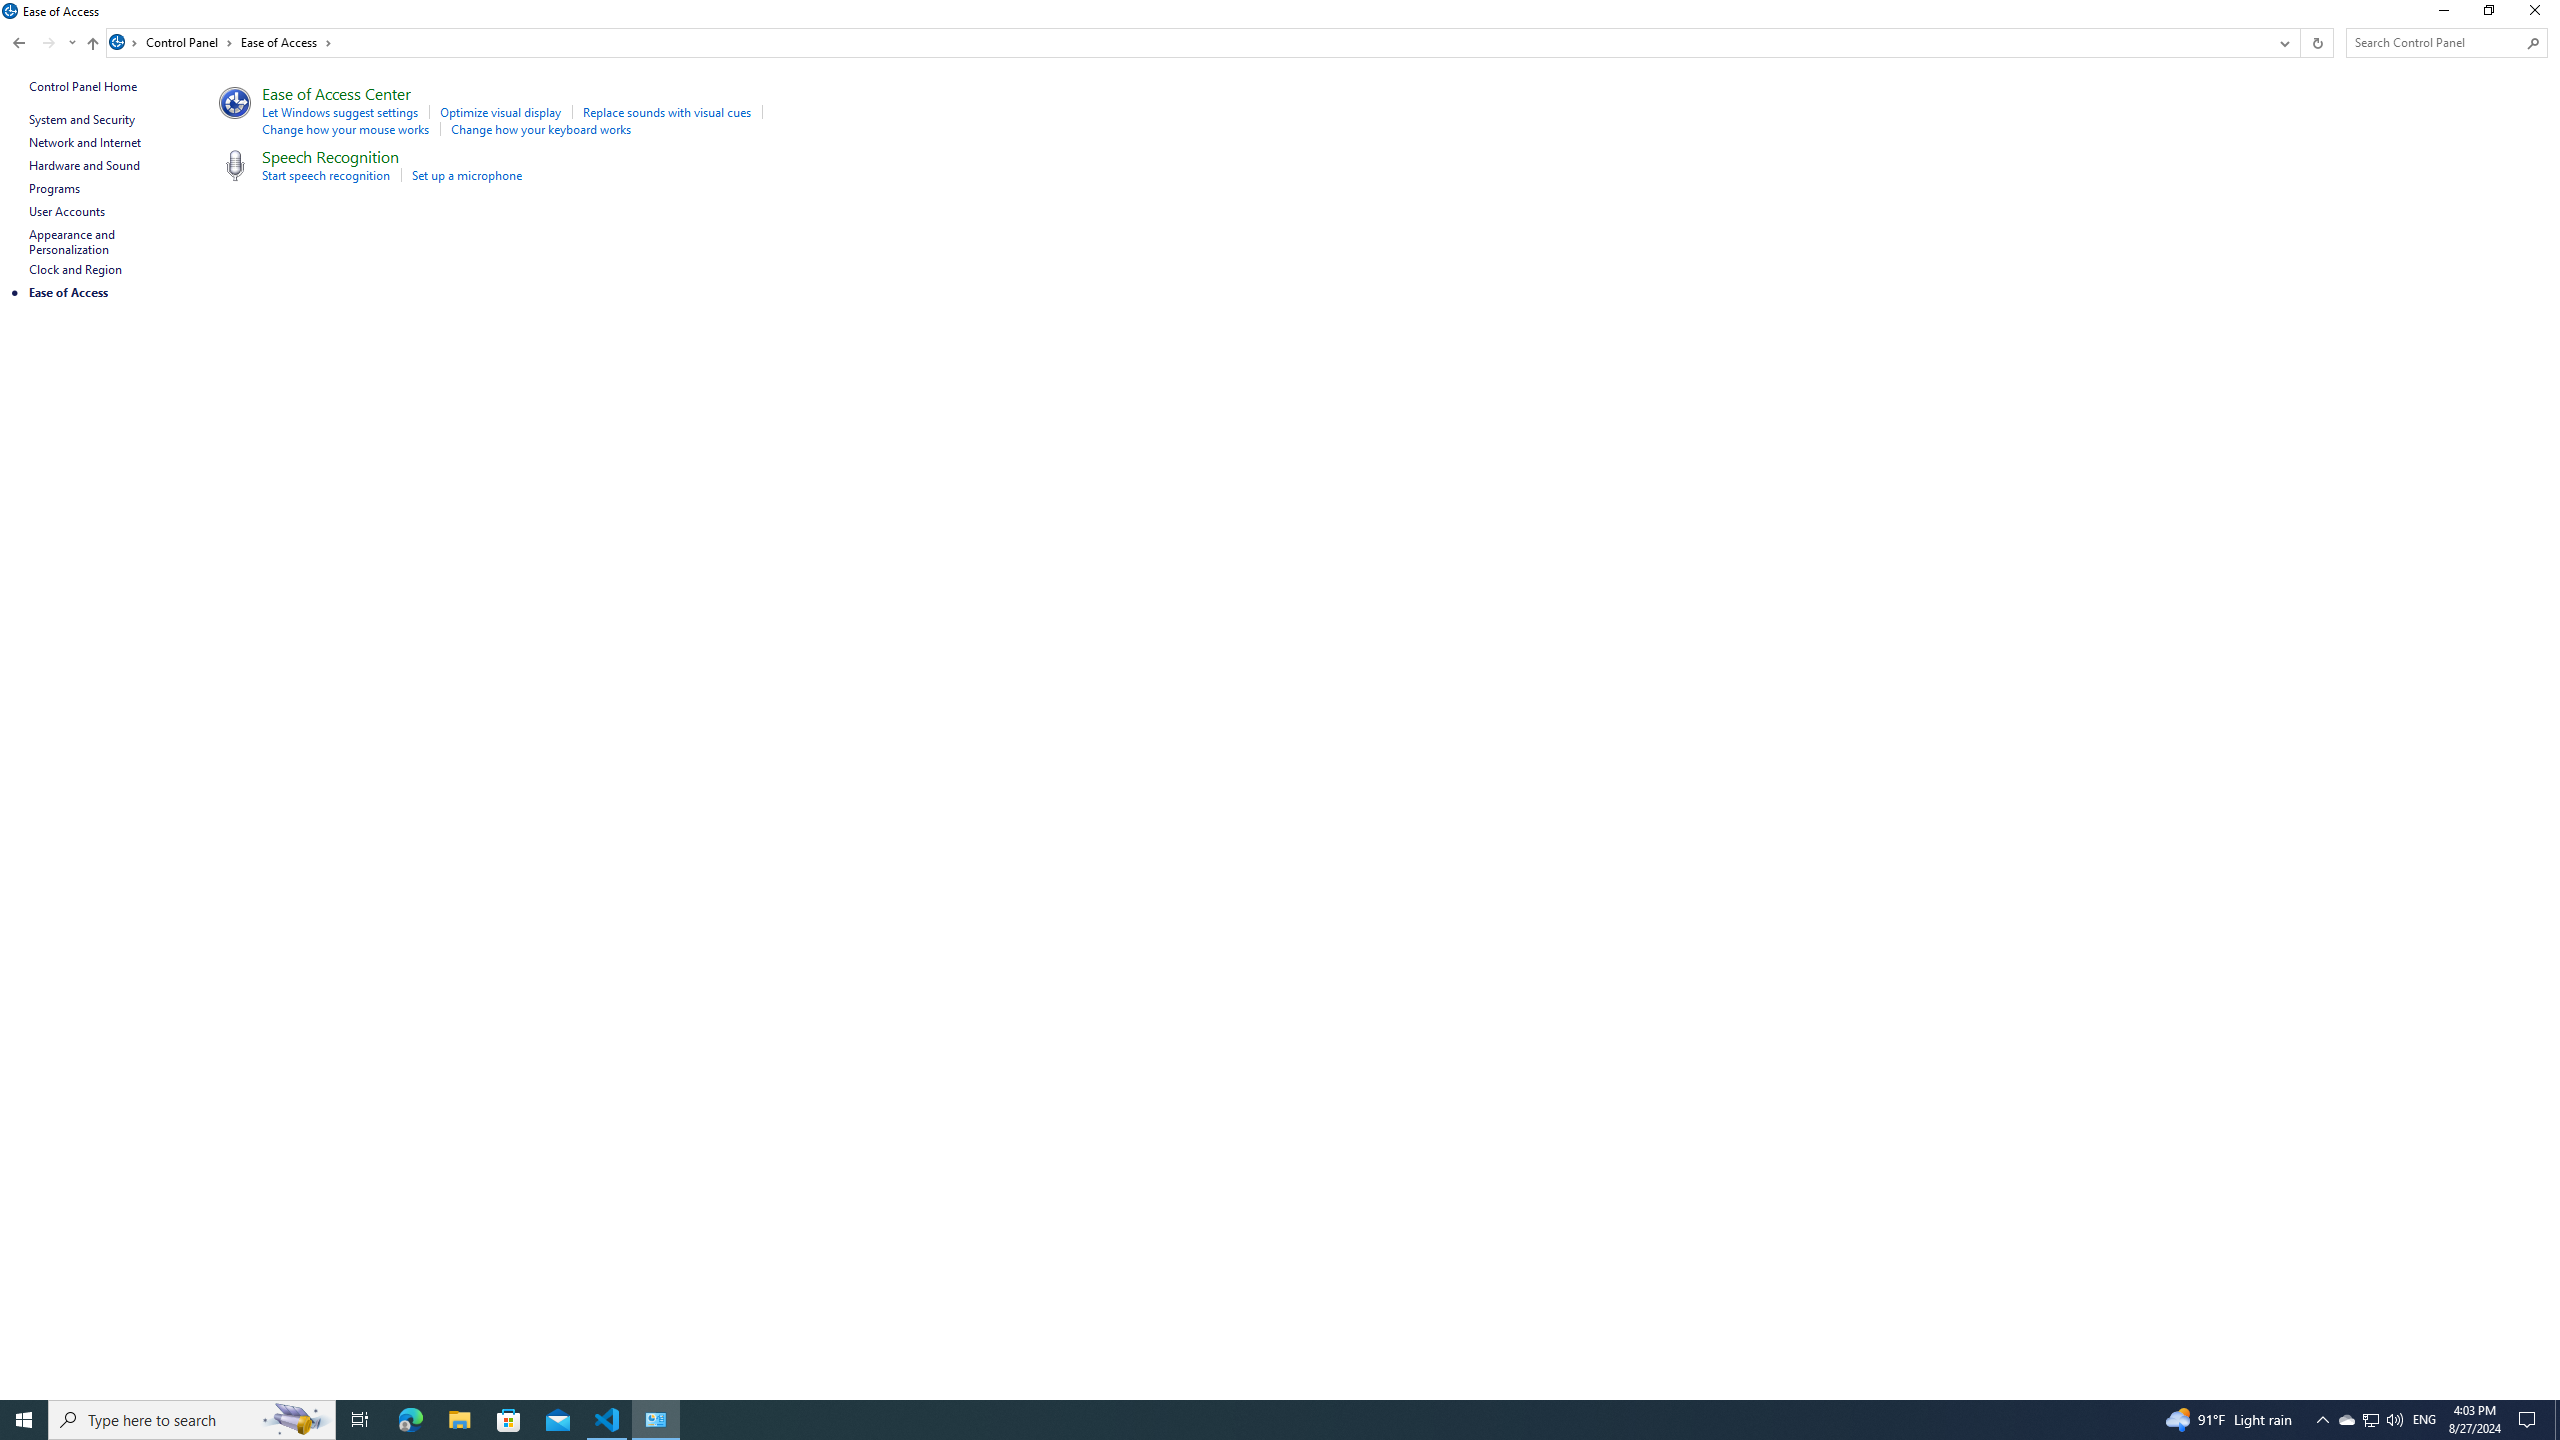  I want to click on Address: Control Panel\Ease of Access, so click(1188, 42).